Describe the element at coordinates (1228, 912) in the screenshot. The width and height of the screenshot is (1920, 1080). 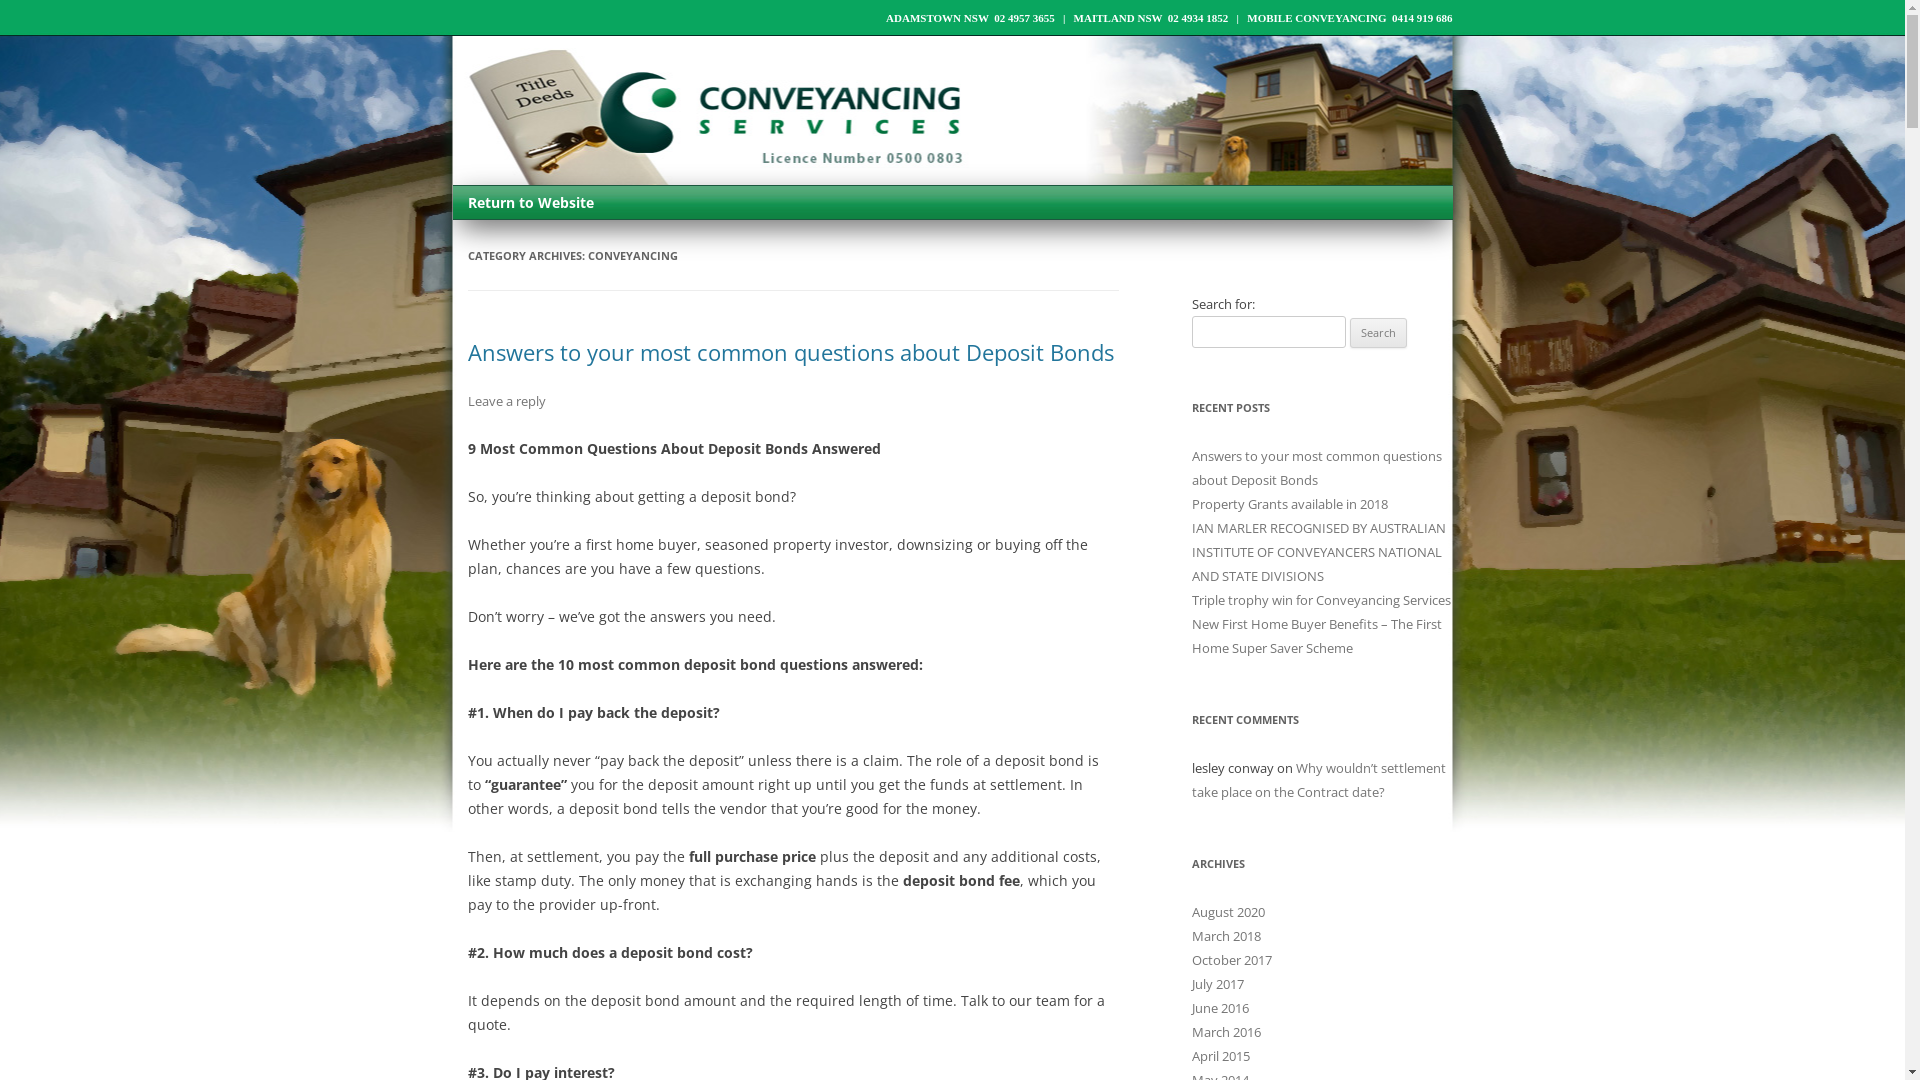
I see `August 2020` at that location.